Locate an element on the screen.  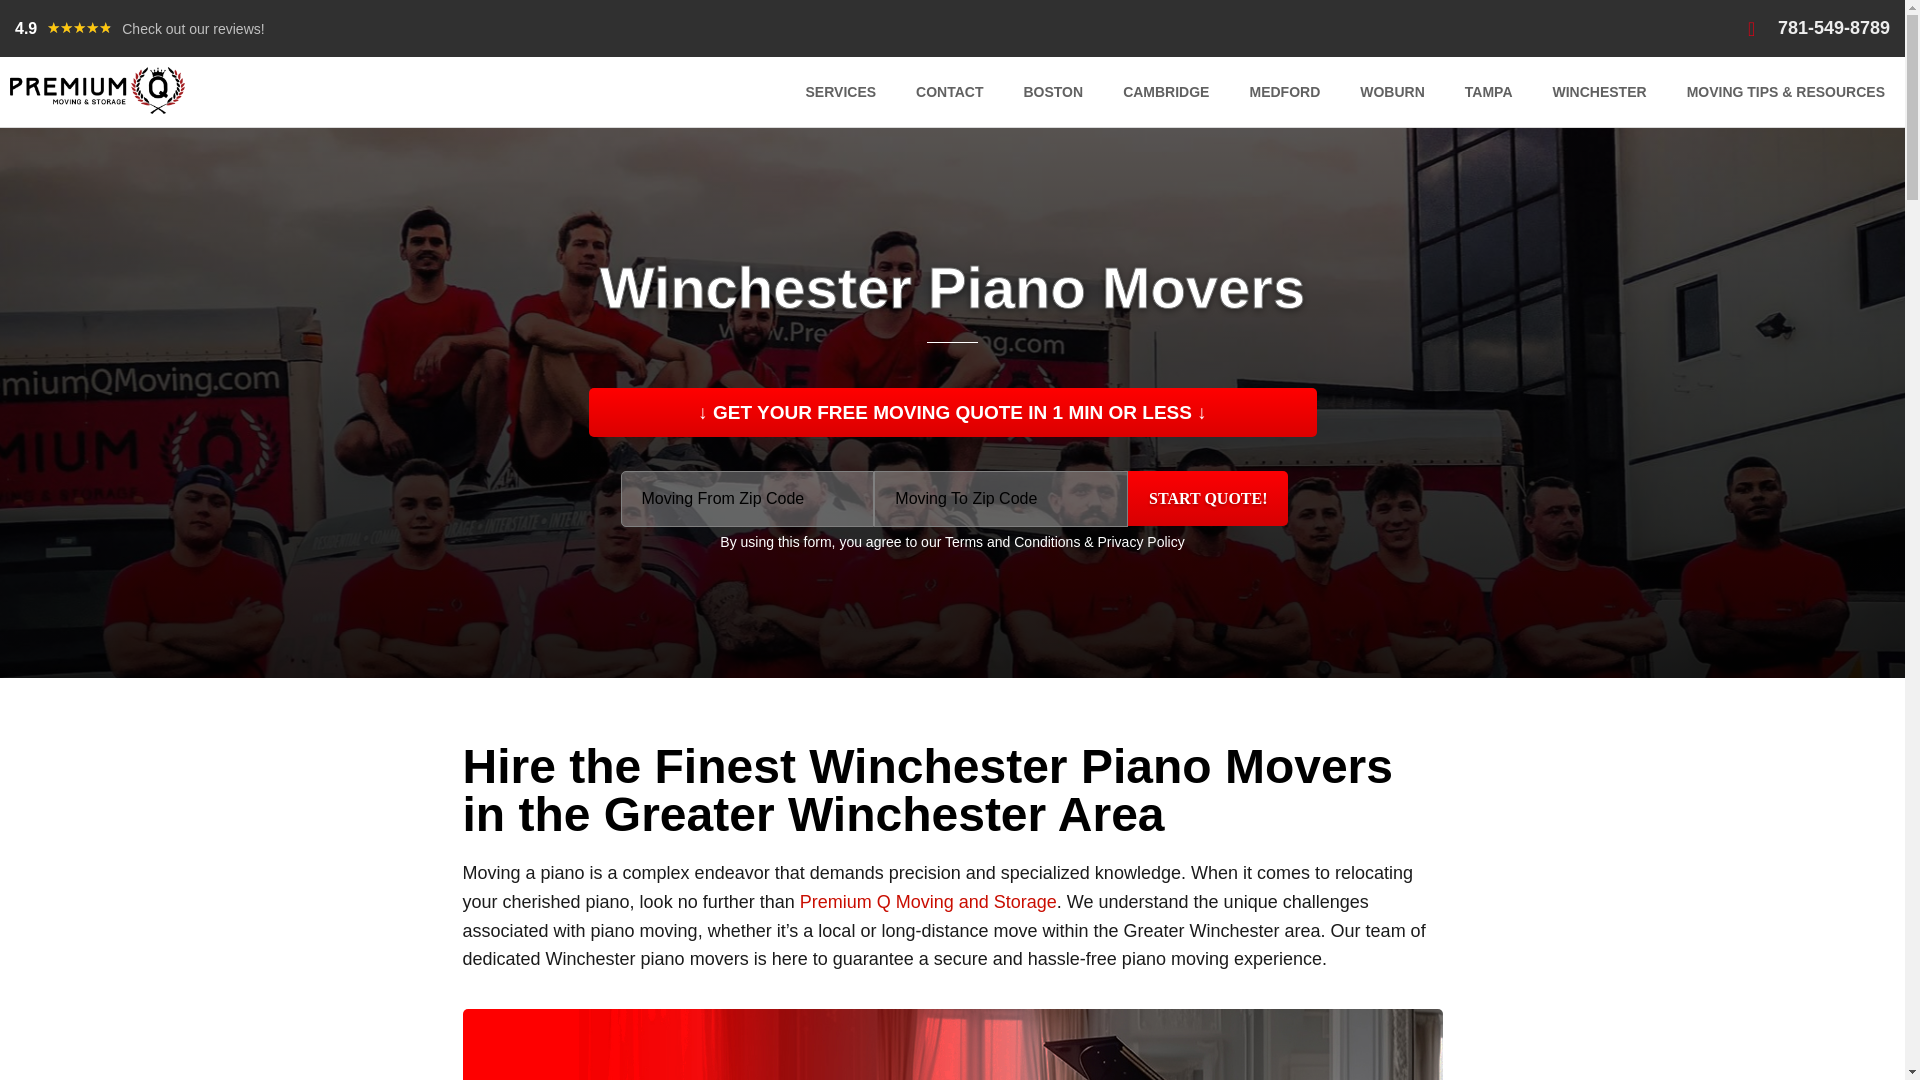
SERVICES is located at coordinates (840, 92).